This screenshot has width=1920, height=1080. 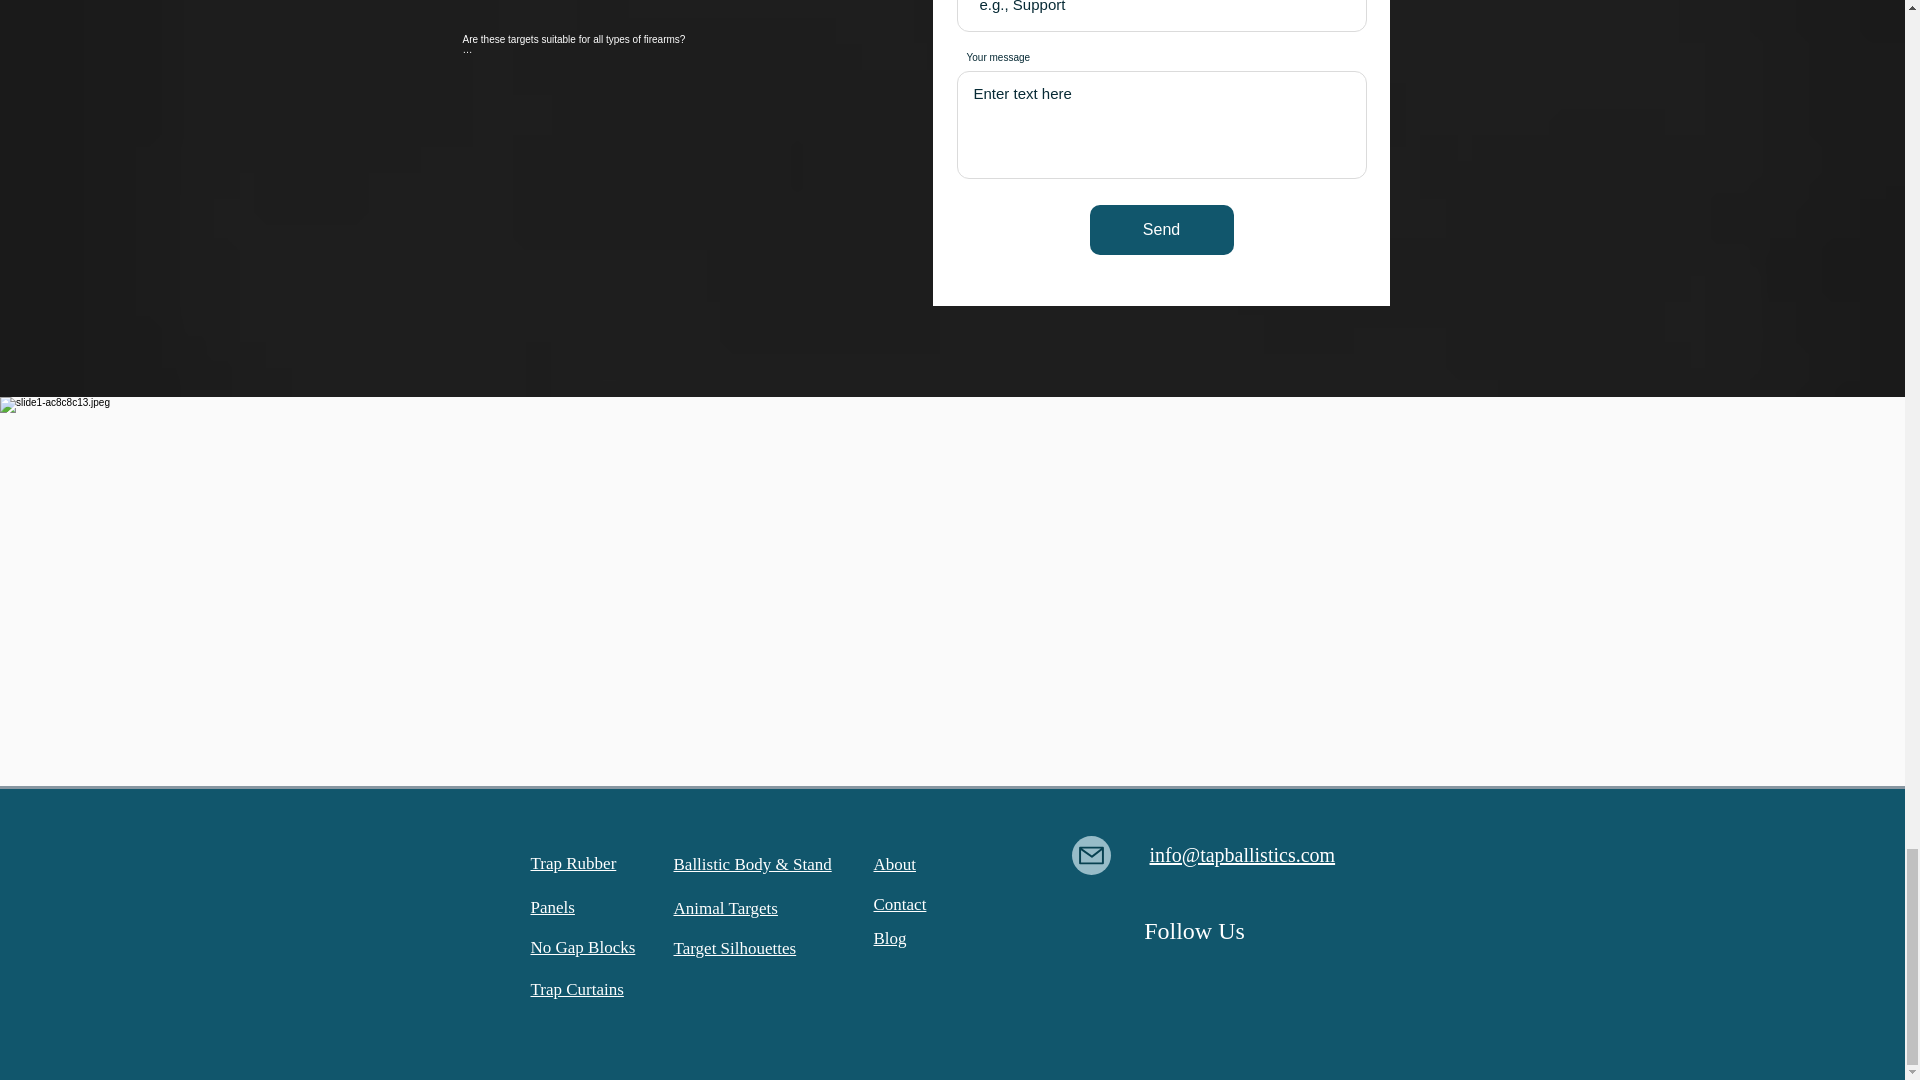 I want to click on Target Silhouettes, so click(x=734, y=948).